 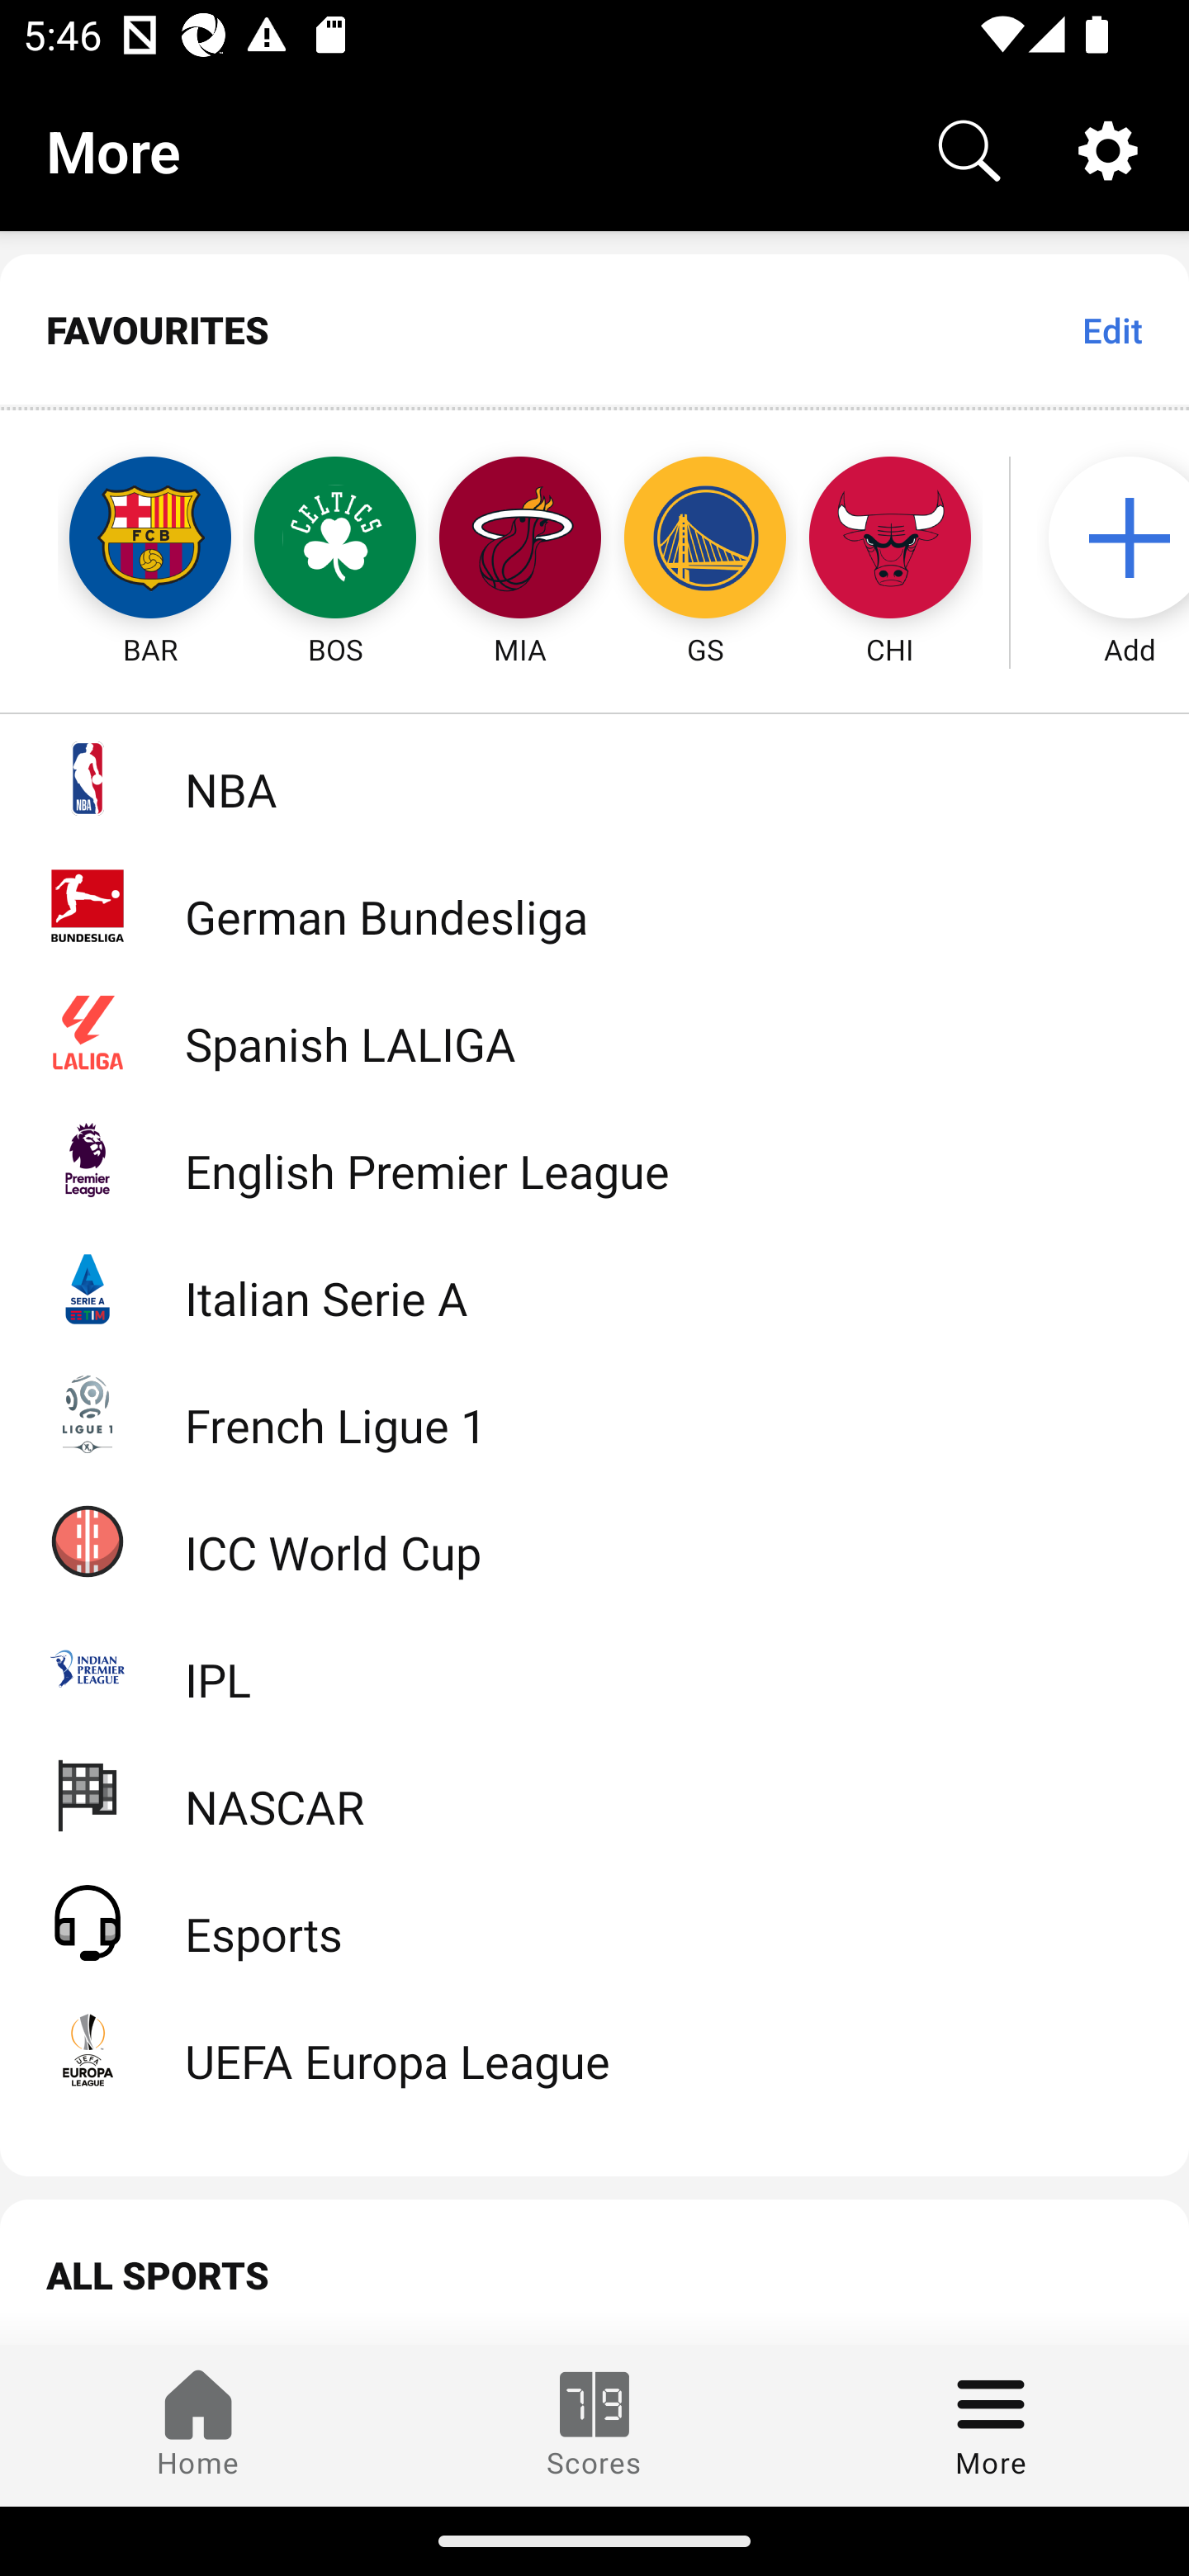 What do you see at coordinates (520, 540) in the screenshot?
I see `MIA Miami Heat` at bounding box center [520, 540].